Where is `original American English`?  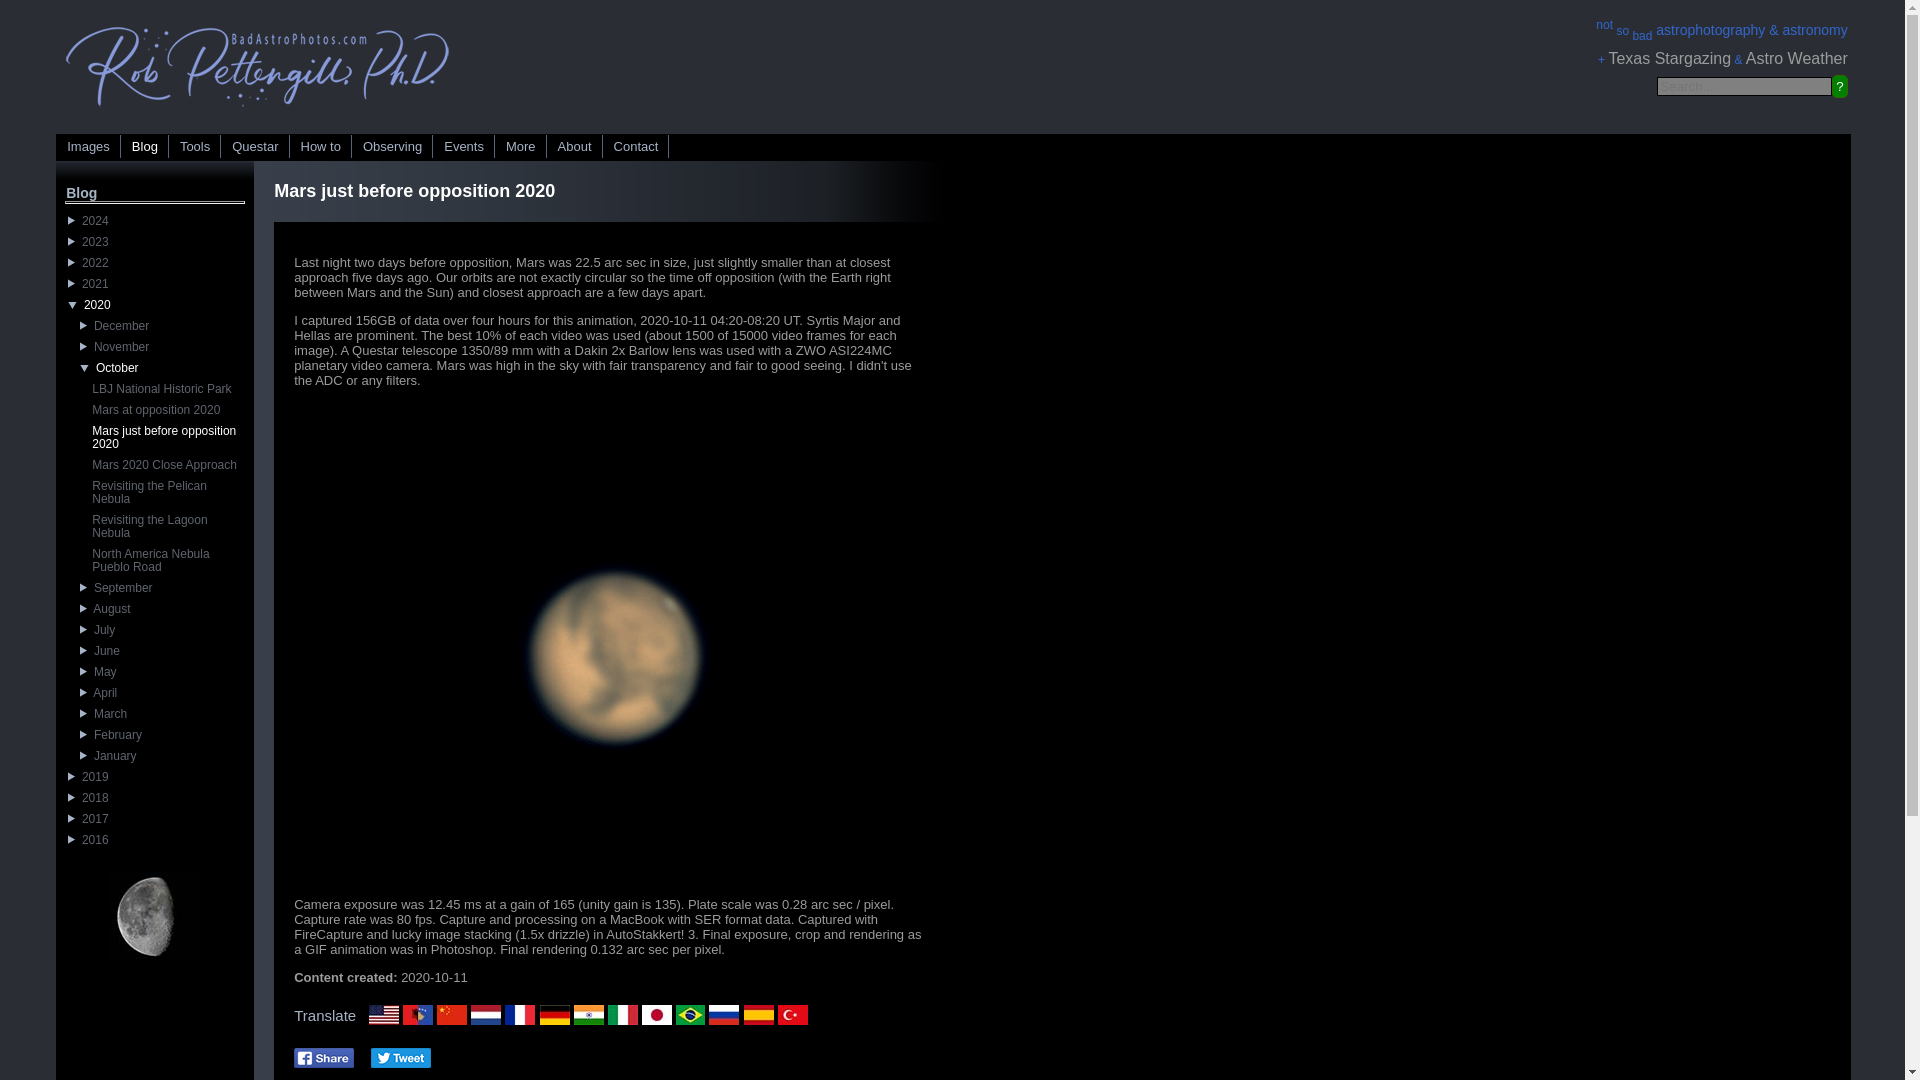 original American English is located at coordinates (384, 1014).